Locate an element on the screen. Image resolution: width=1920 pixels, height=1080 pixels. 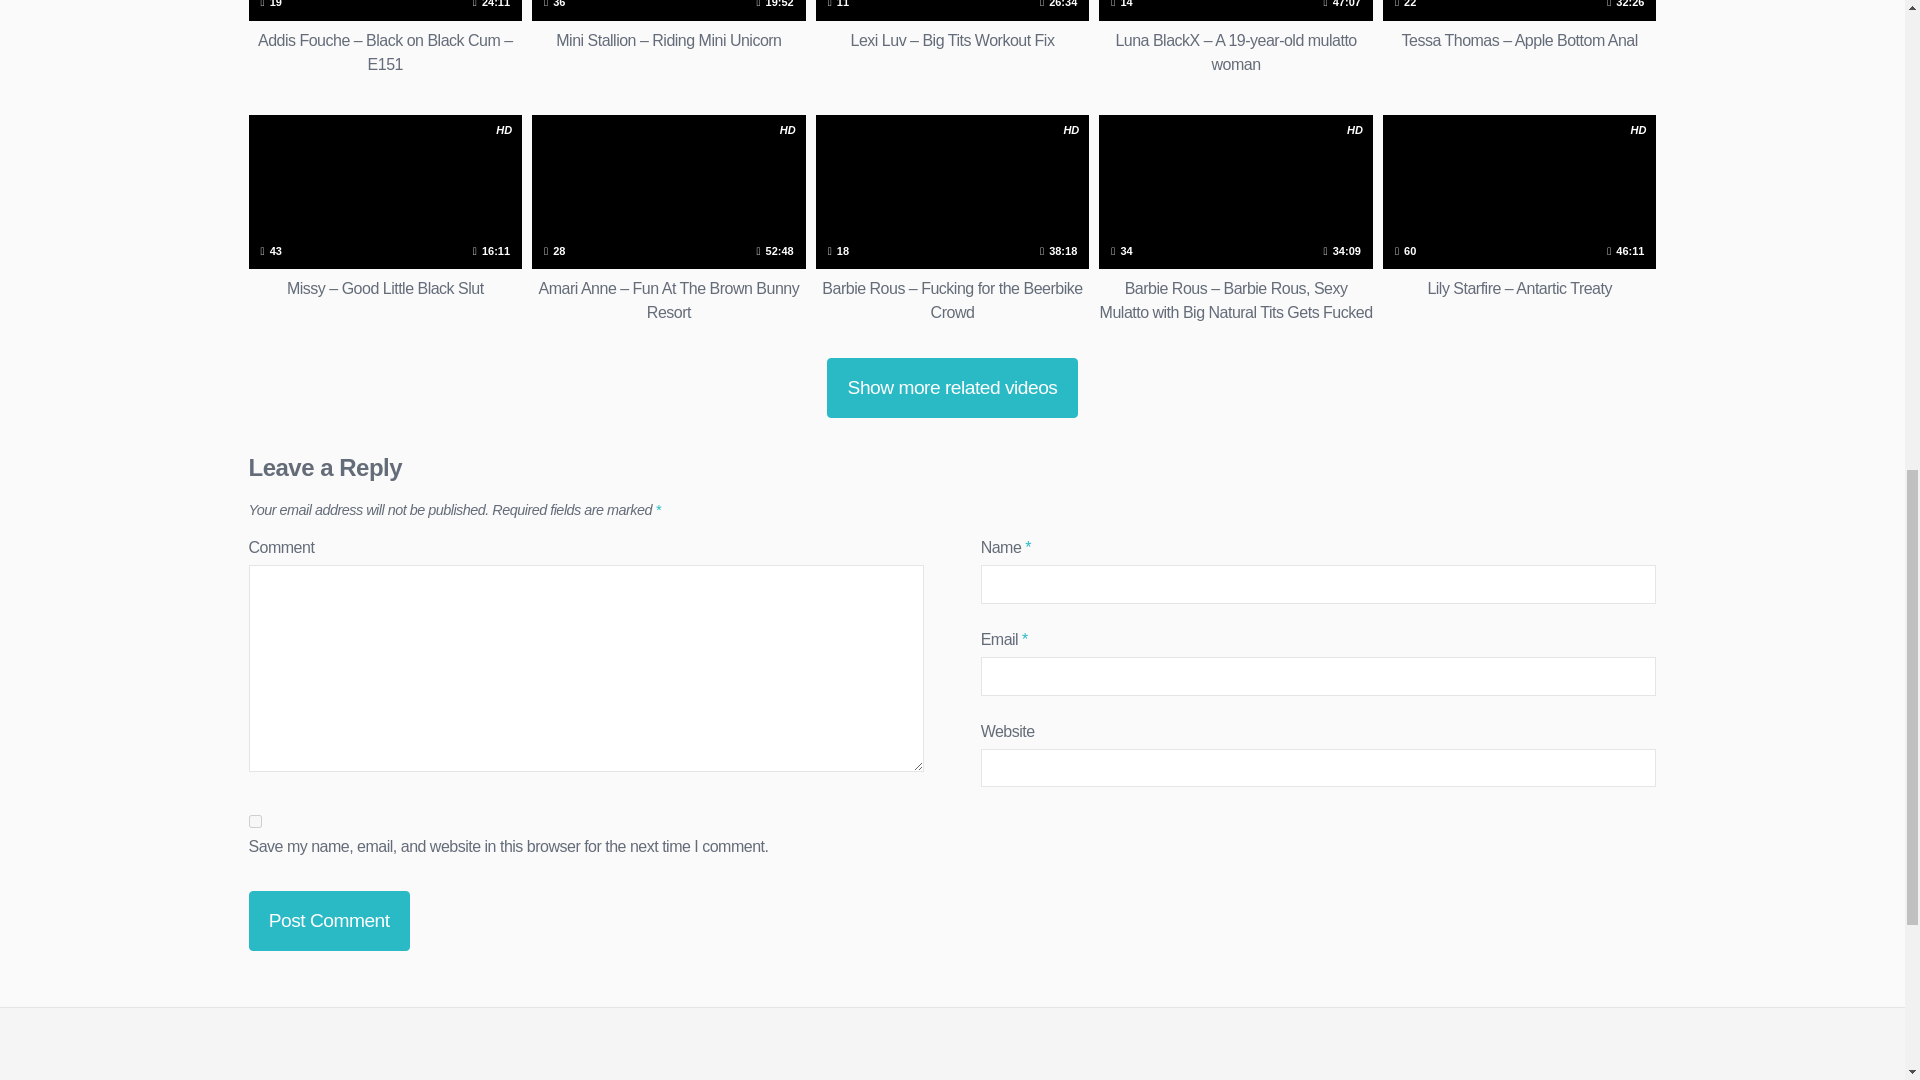
Post Comment is located at coordinates (328, 921).